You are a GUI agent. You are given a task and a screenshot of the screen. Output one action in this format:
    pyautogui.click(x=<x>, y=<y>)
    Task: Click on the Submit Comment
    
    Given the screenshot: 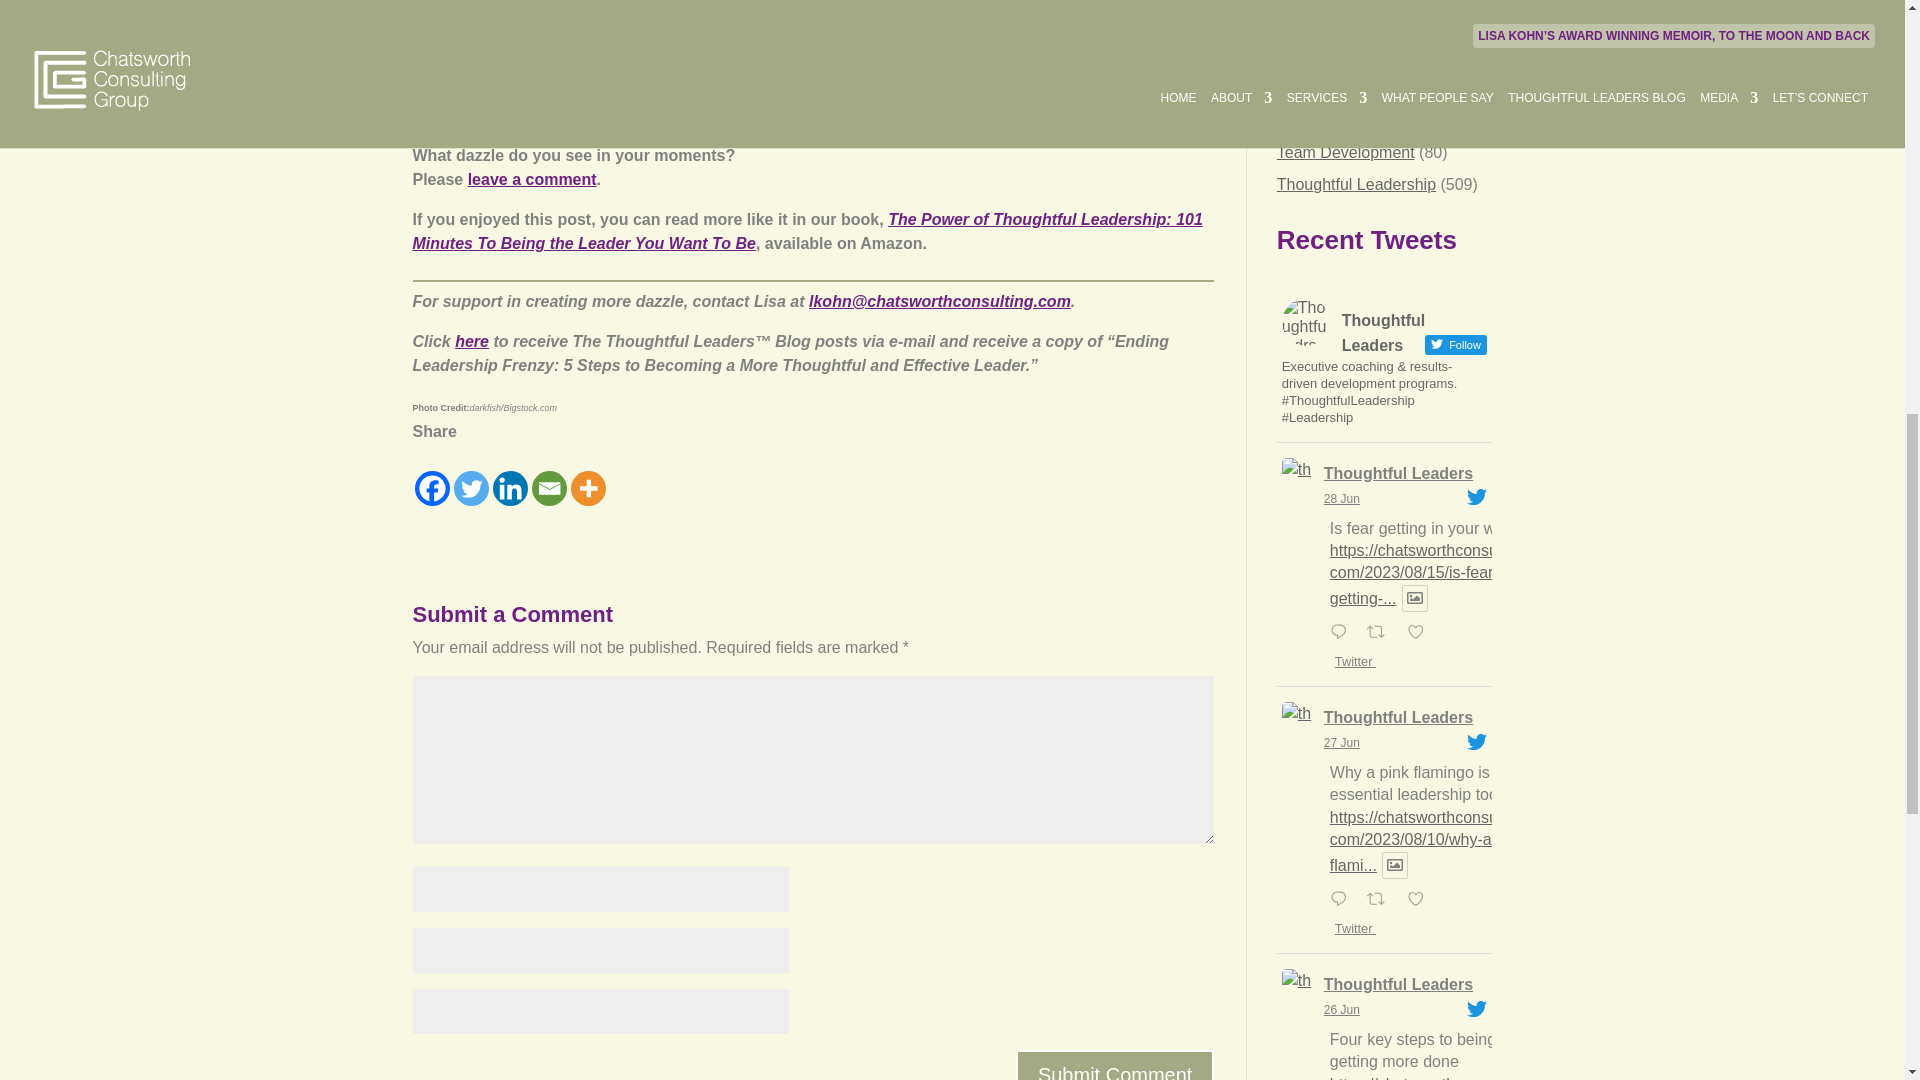 What is the action you would take?
    pyautogui.click(x=1115, y=1064)
    